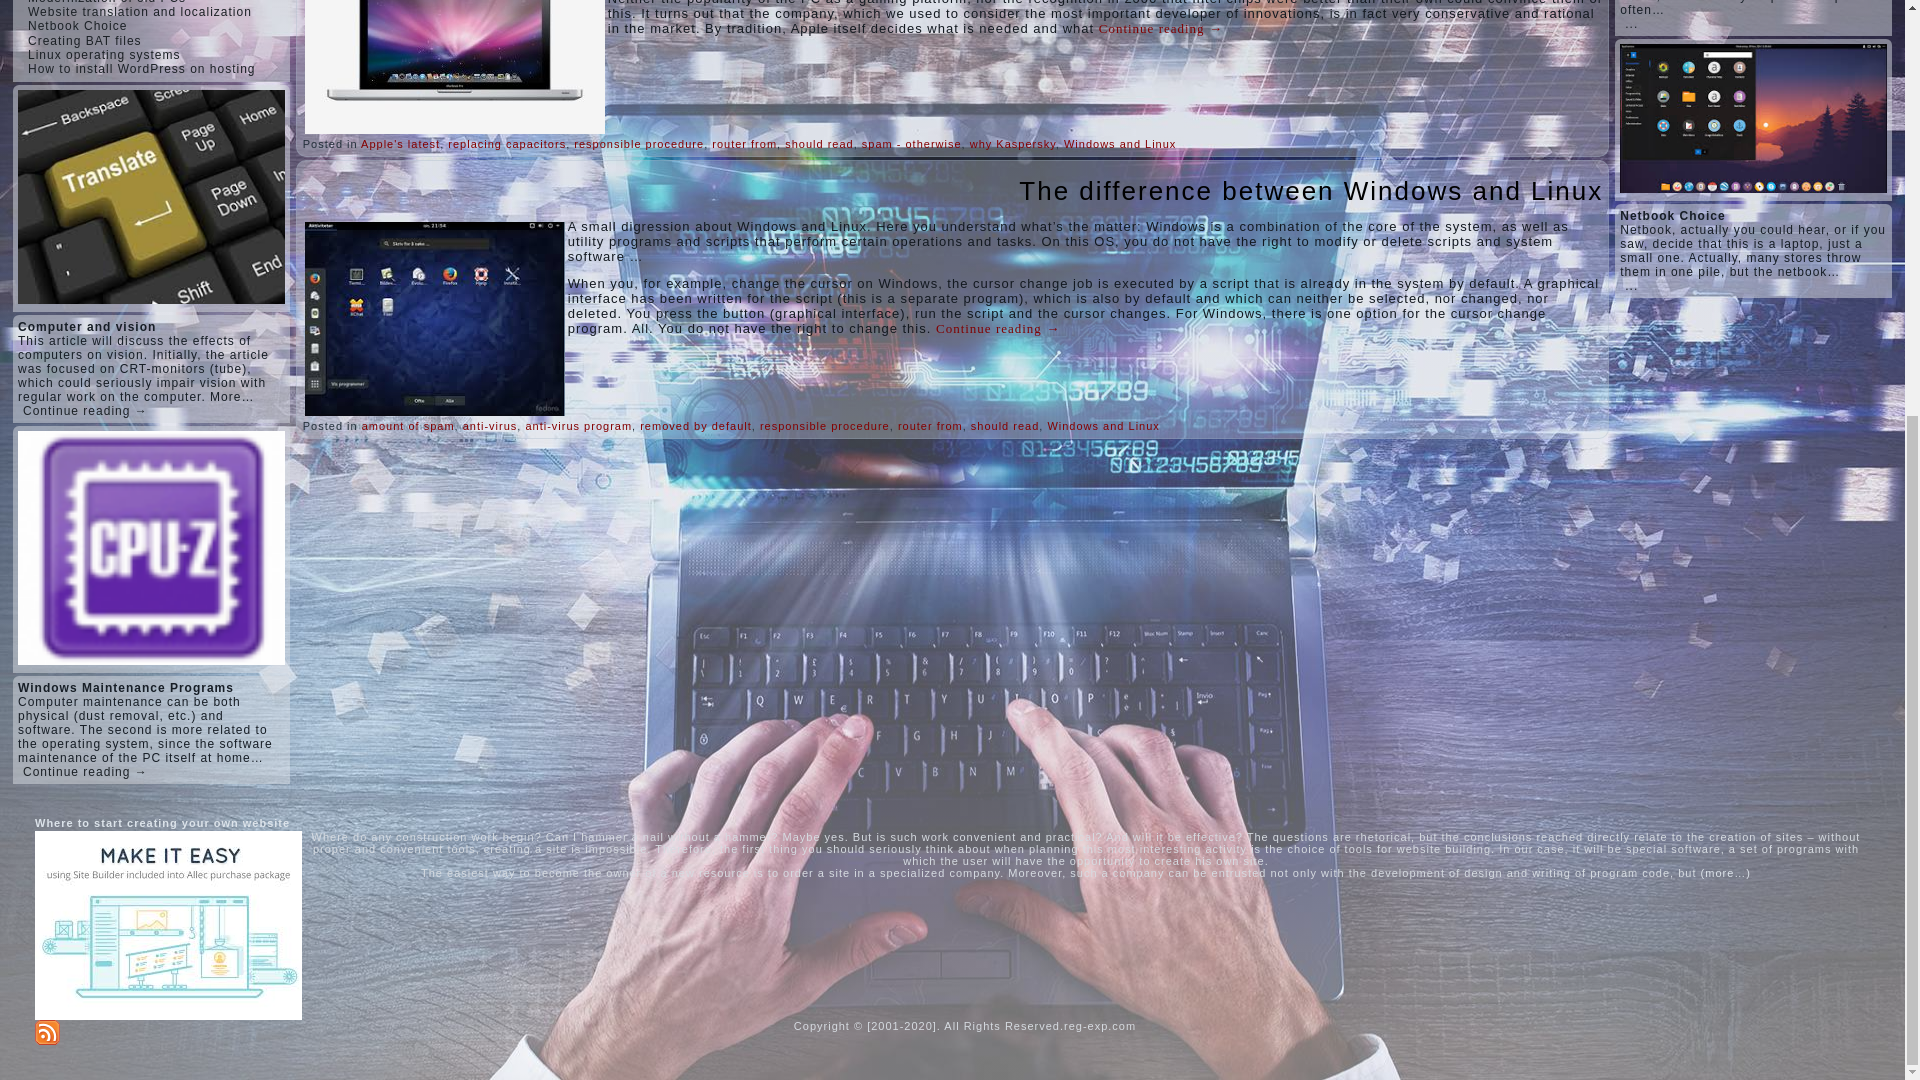  What do you see at coordinates (639, 144) in the screenshot?
I see `responsible procedure` at bounding box center [639, 144].